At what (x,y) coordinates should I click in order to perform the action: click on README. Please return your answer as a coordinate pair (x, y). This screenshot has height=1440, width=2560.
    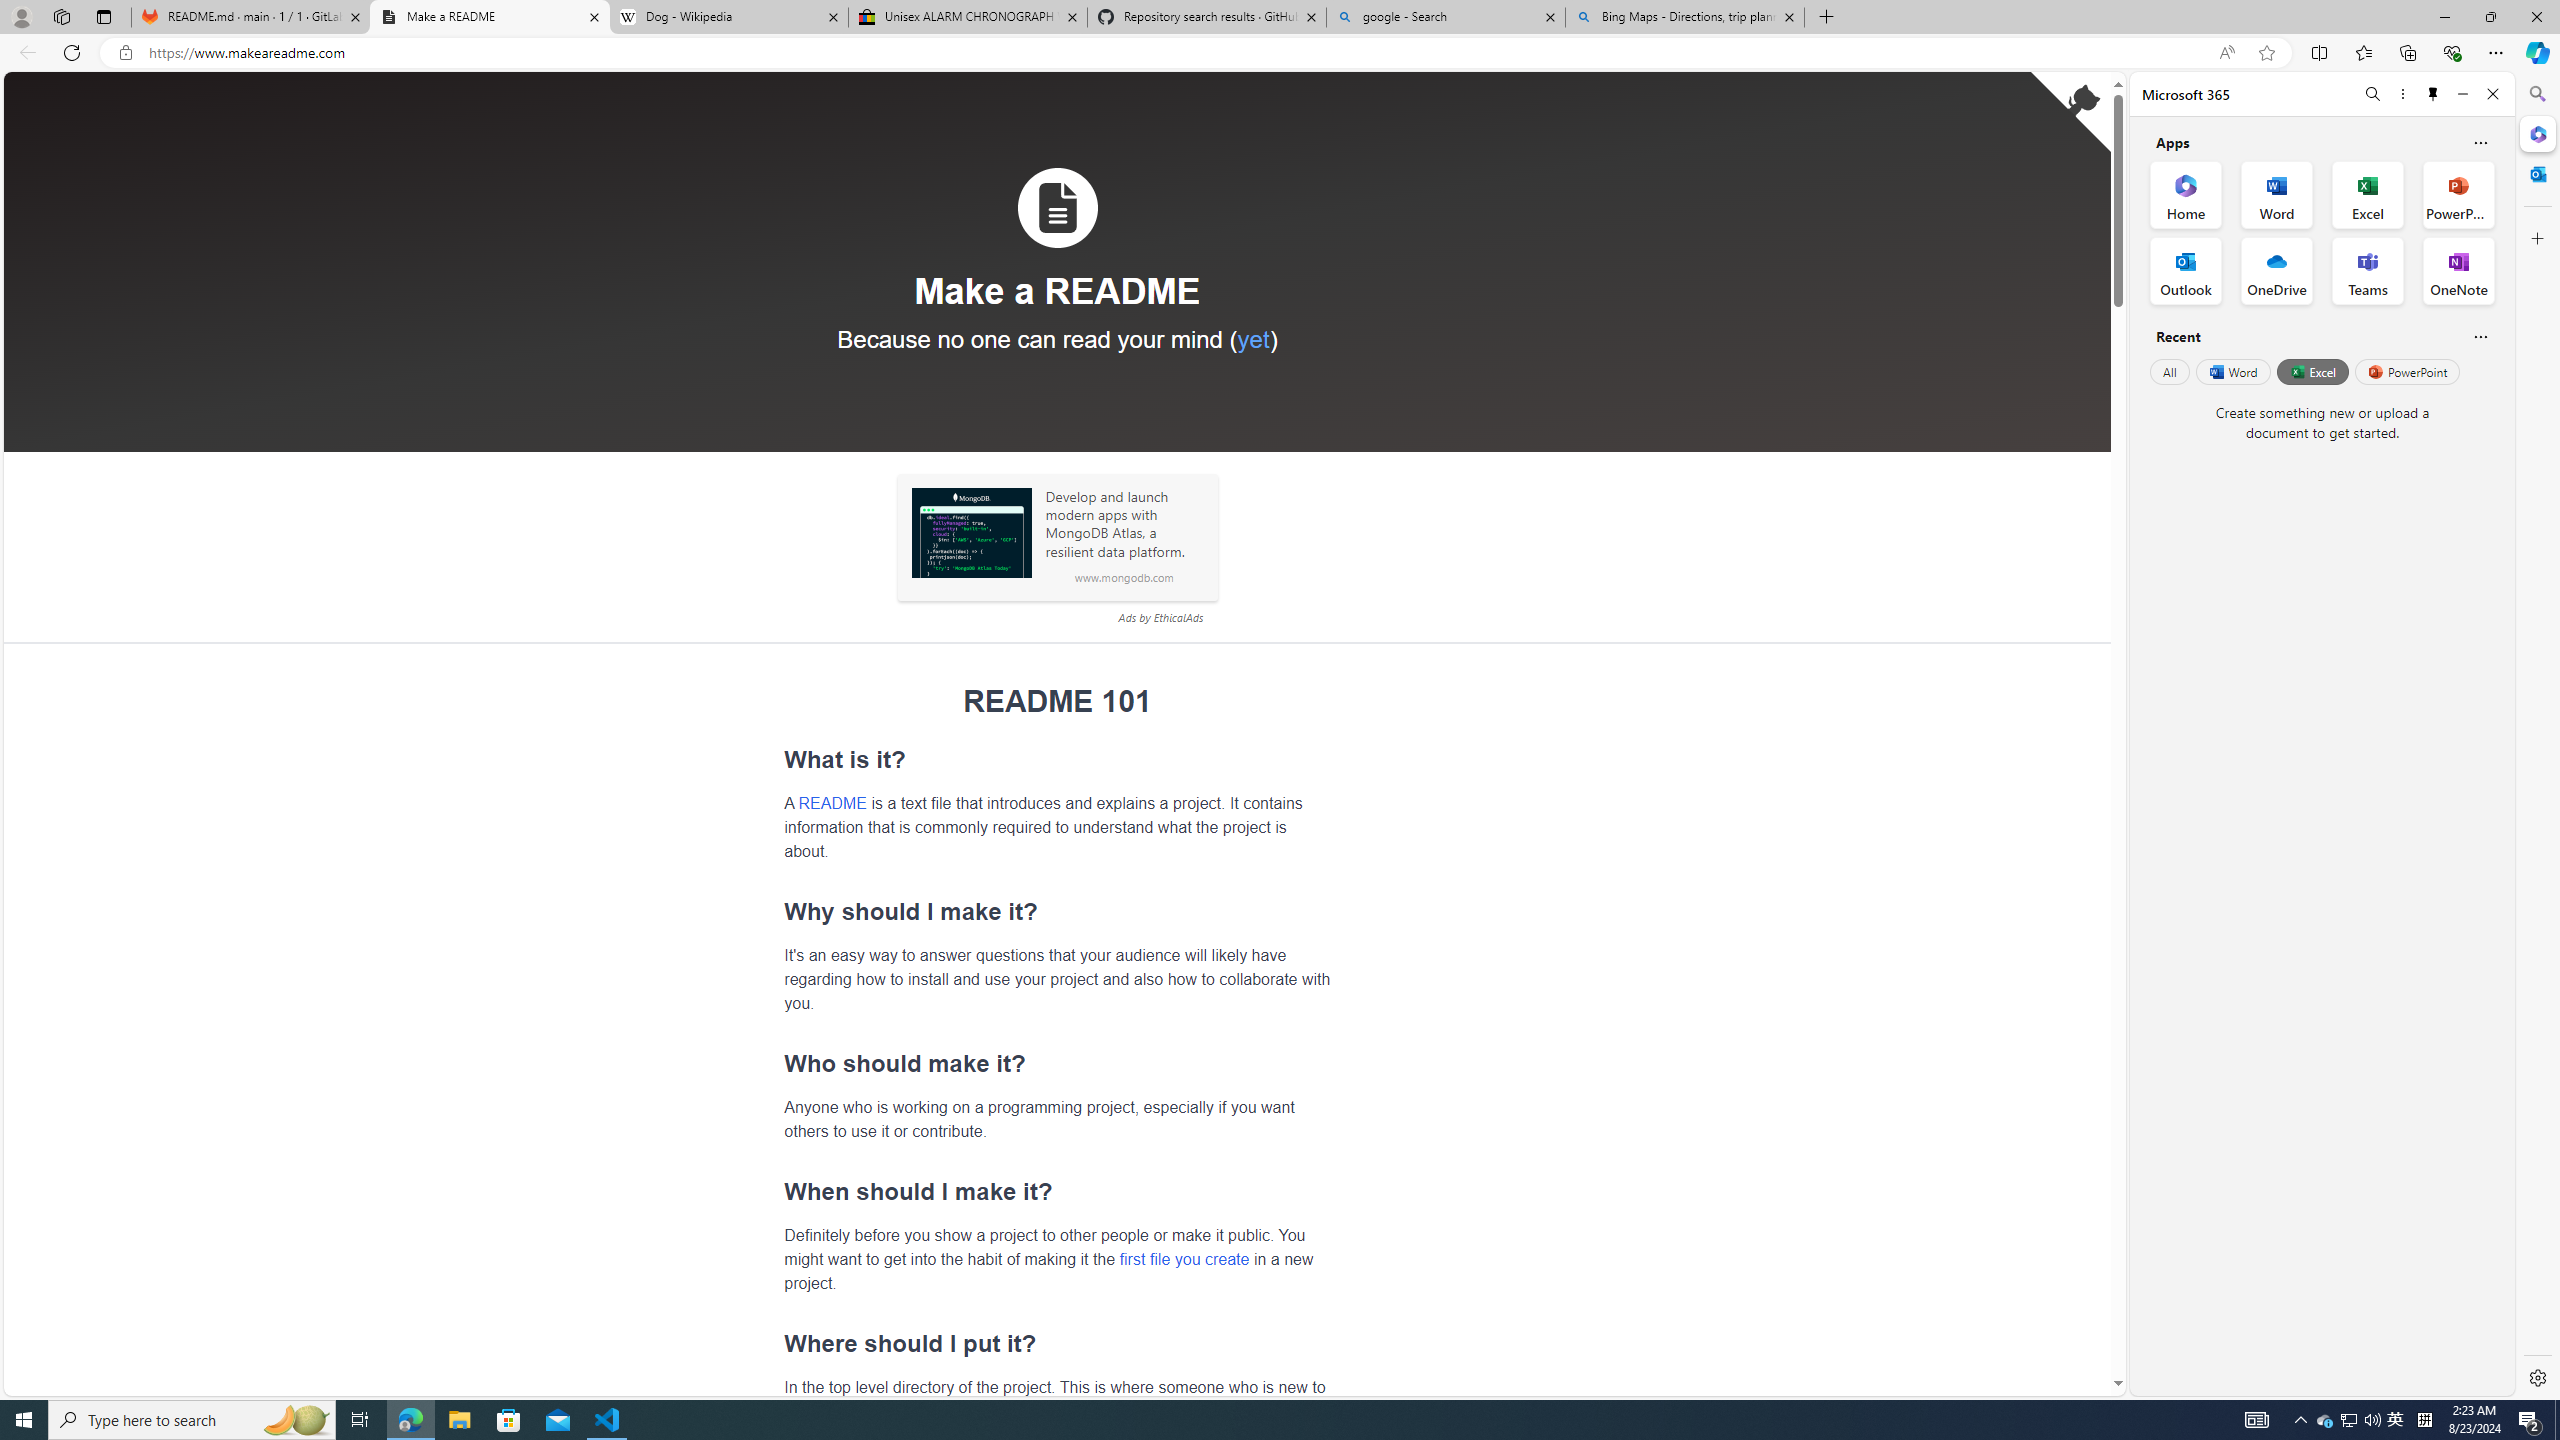
    Looking at the image, I should click on (832, 802).